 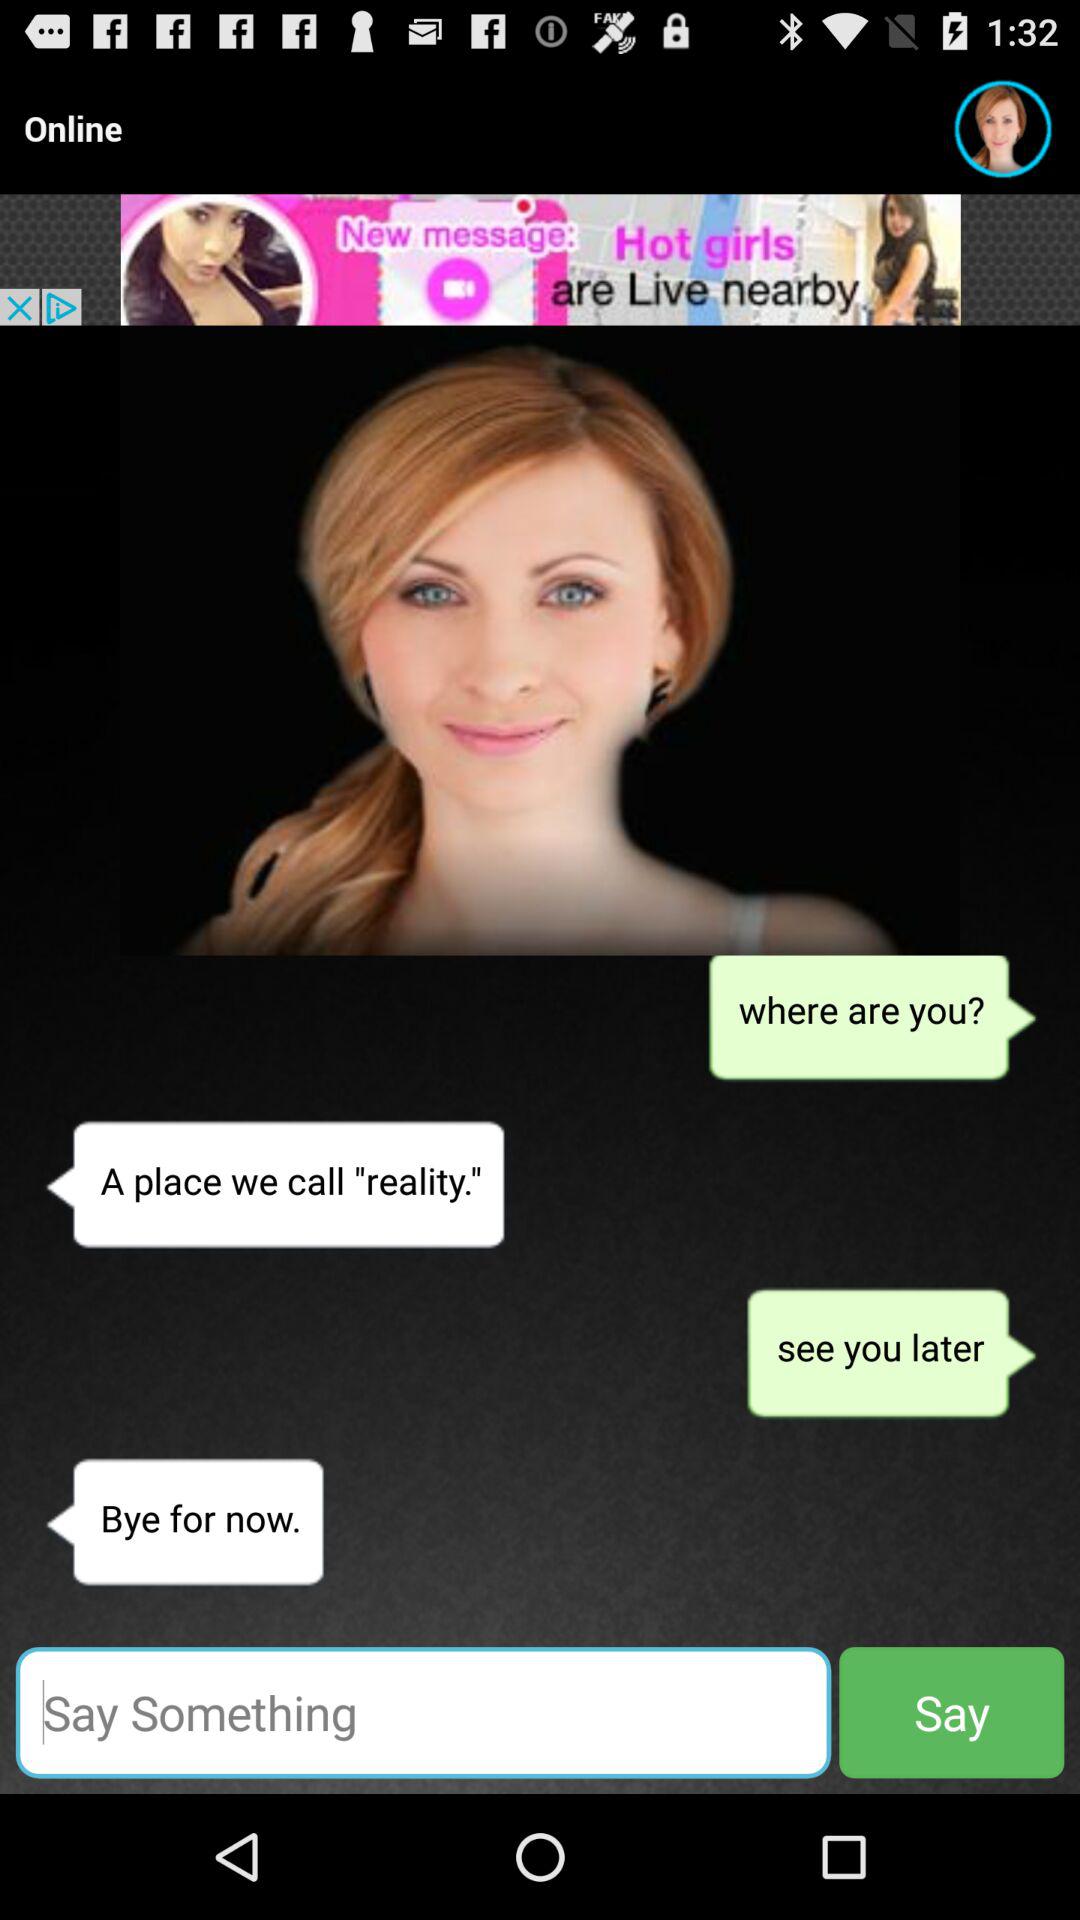 What do you see at coordinates (540, 260) in the screenshot?
I see `details about advertisement` at bounding box center [540, 260].